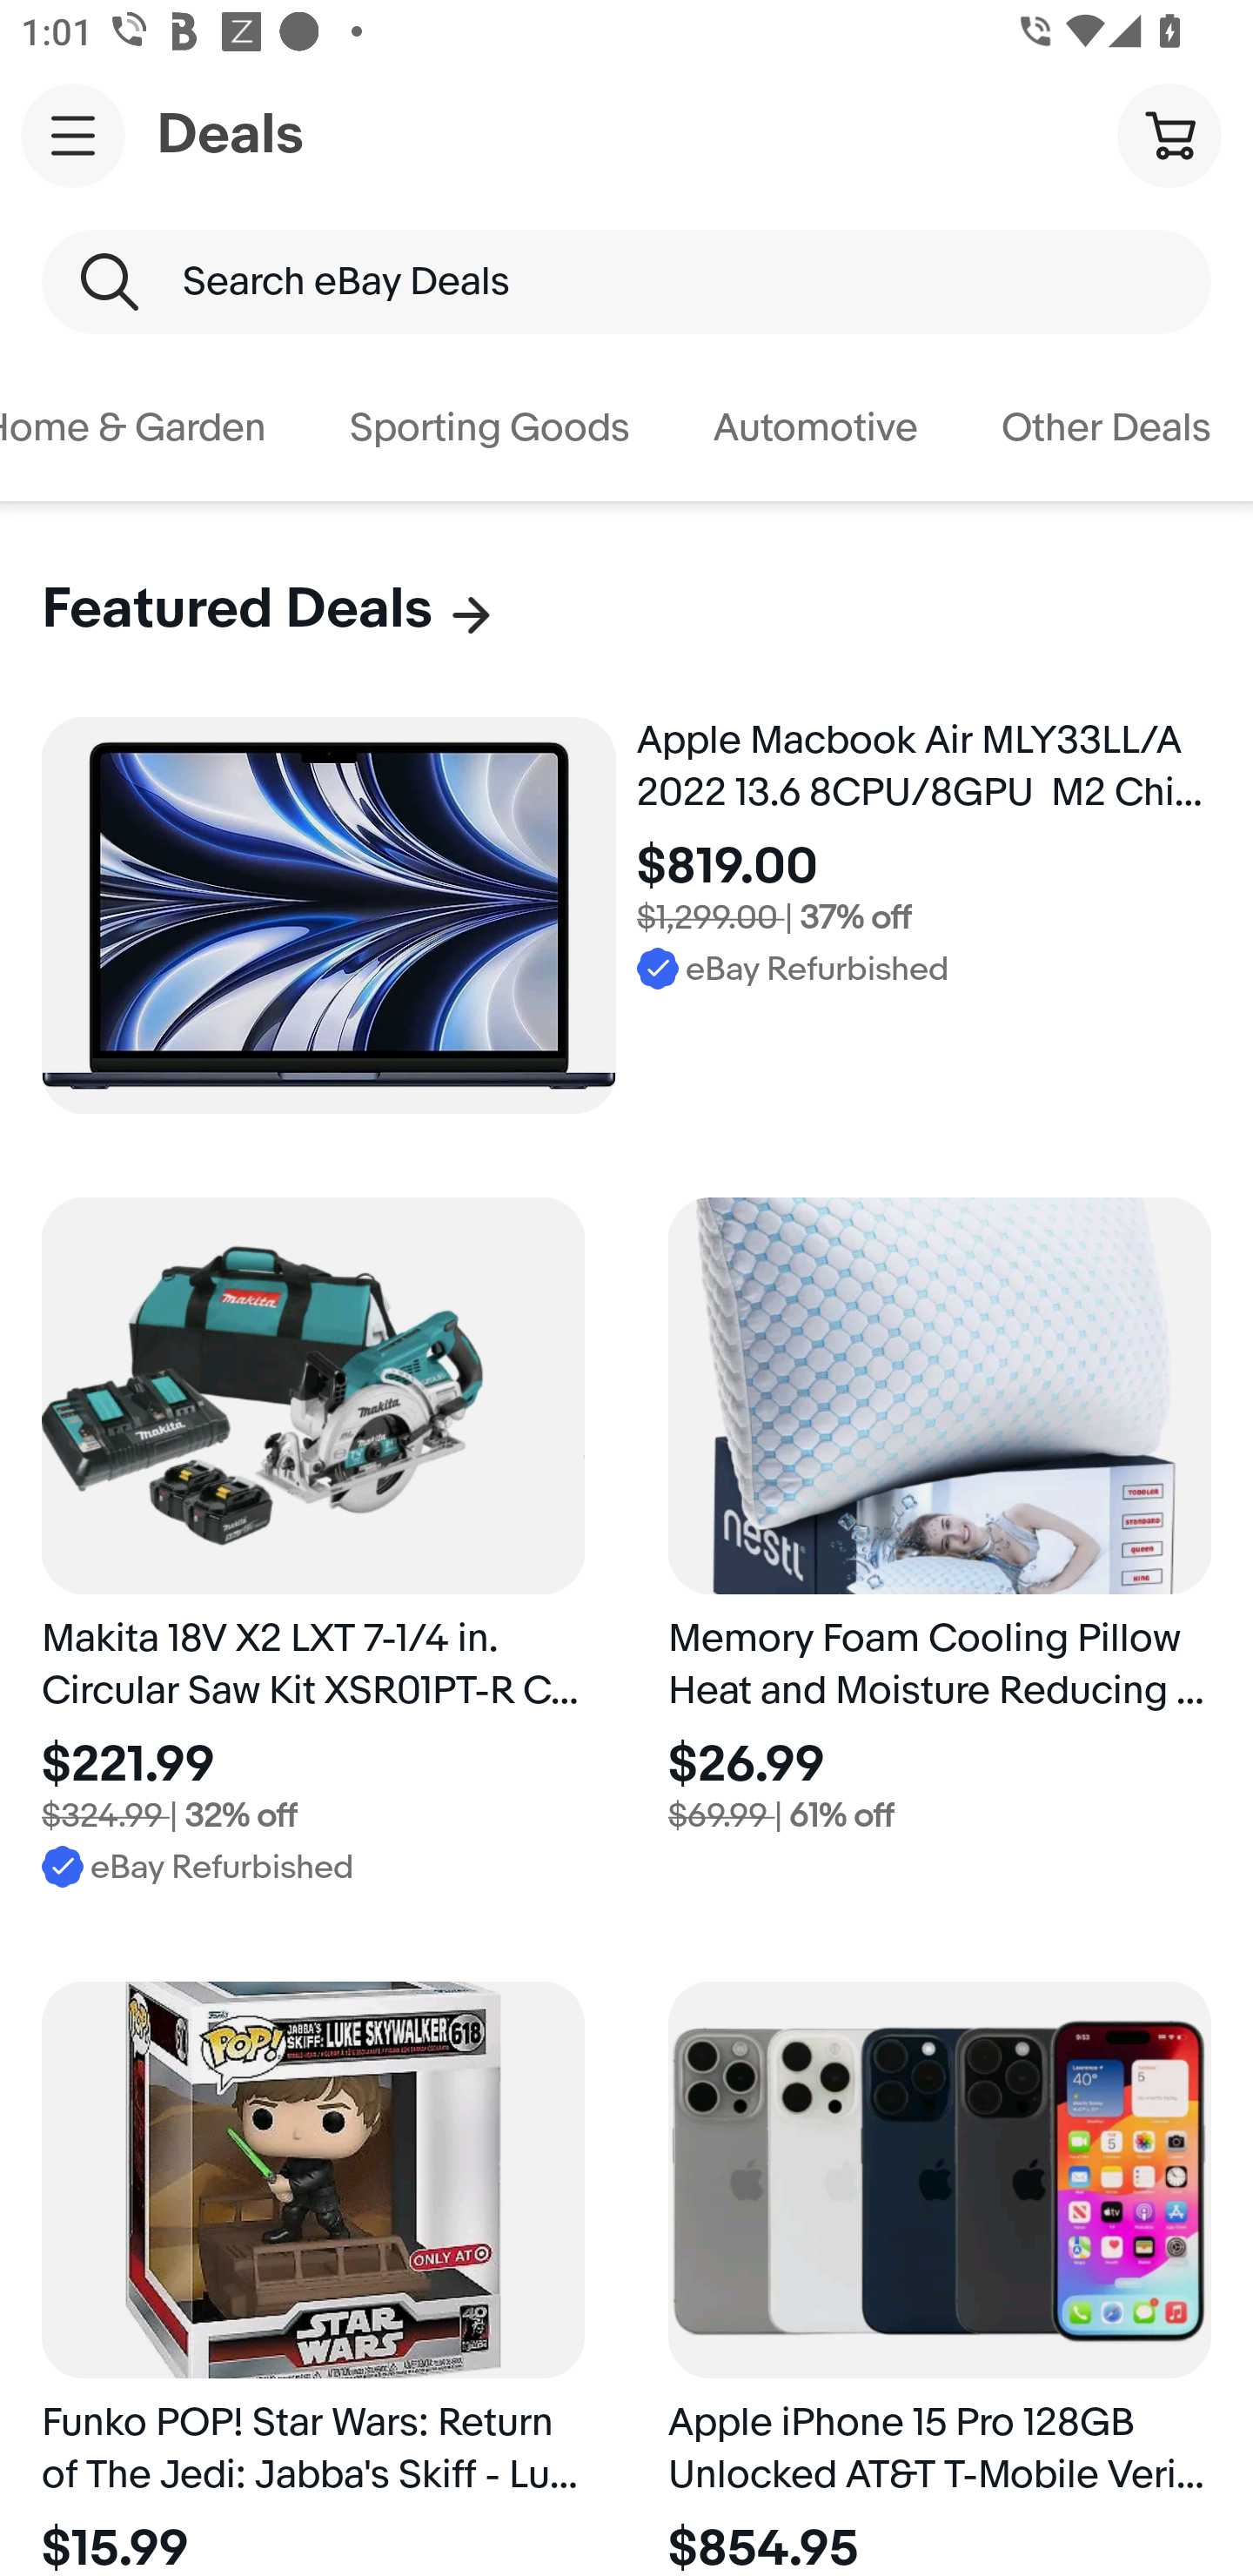 This screenshot has width=1253, height=2576. Describe the element at coordinates (626, 282) in the screenshot. I see `Search eBay Deals Search Keyword Search eBay Deals` at that location.